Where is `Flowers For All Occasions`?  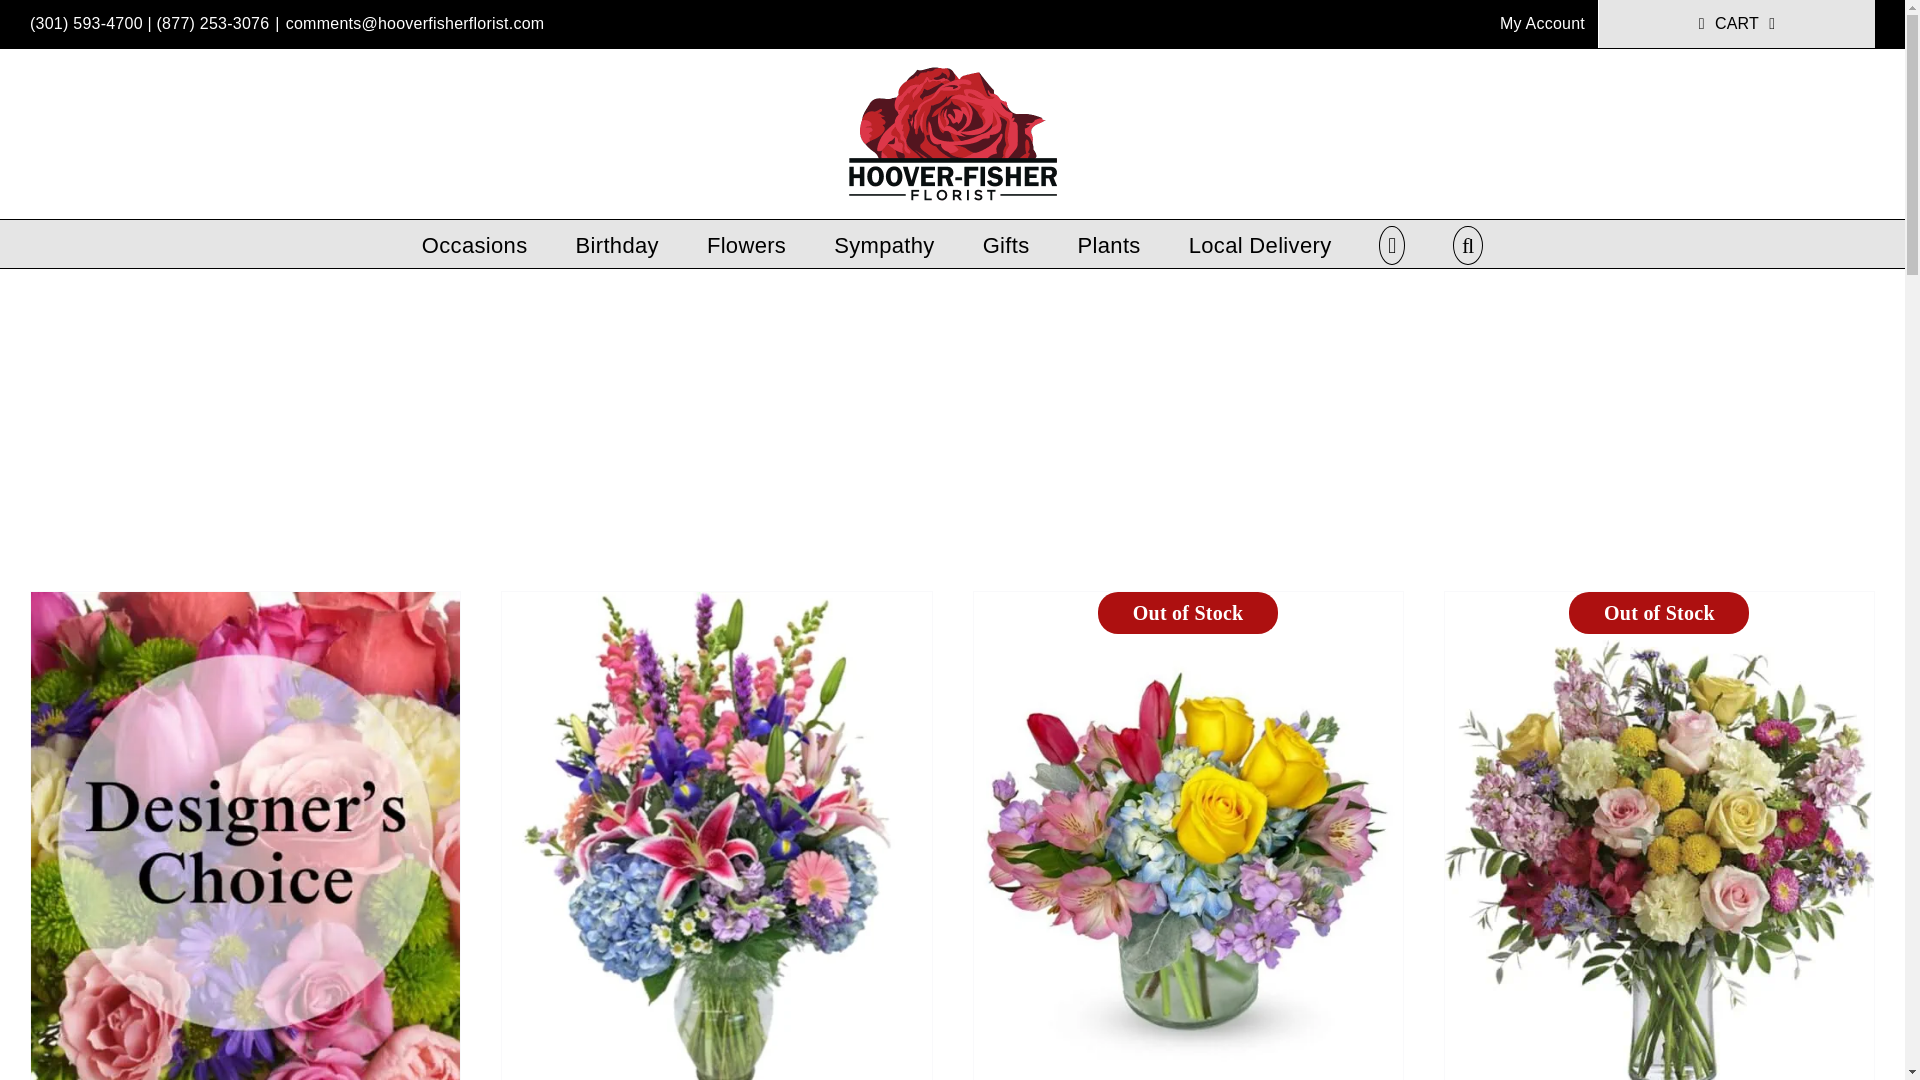 Flowers For All Occasions is located at coordinates (475, 244).